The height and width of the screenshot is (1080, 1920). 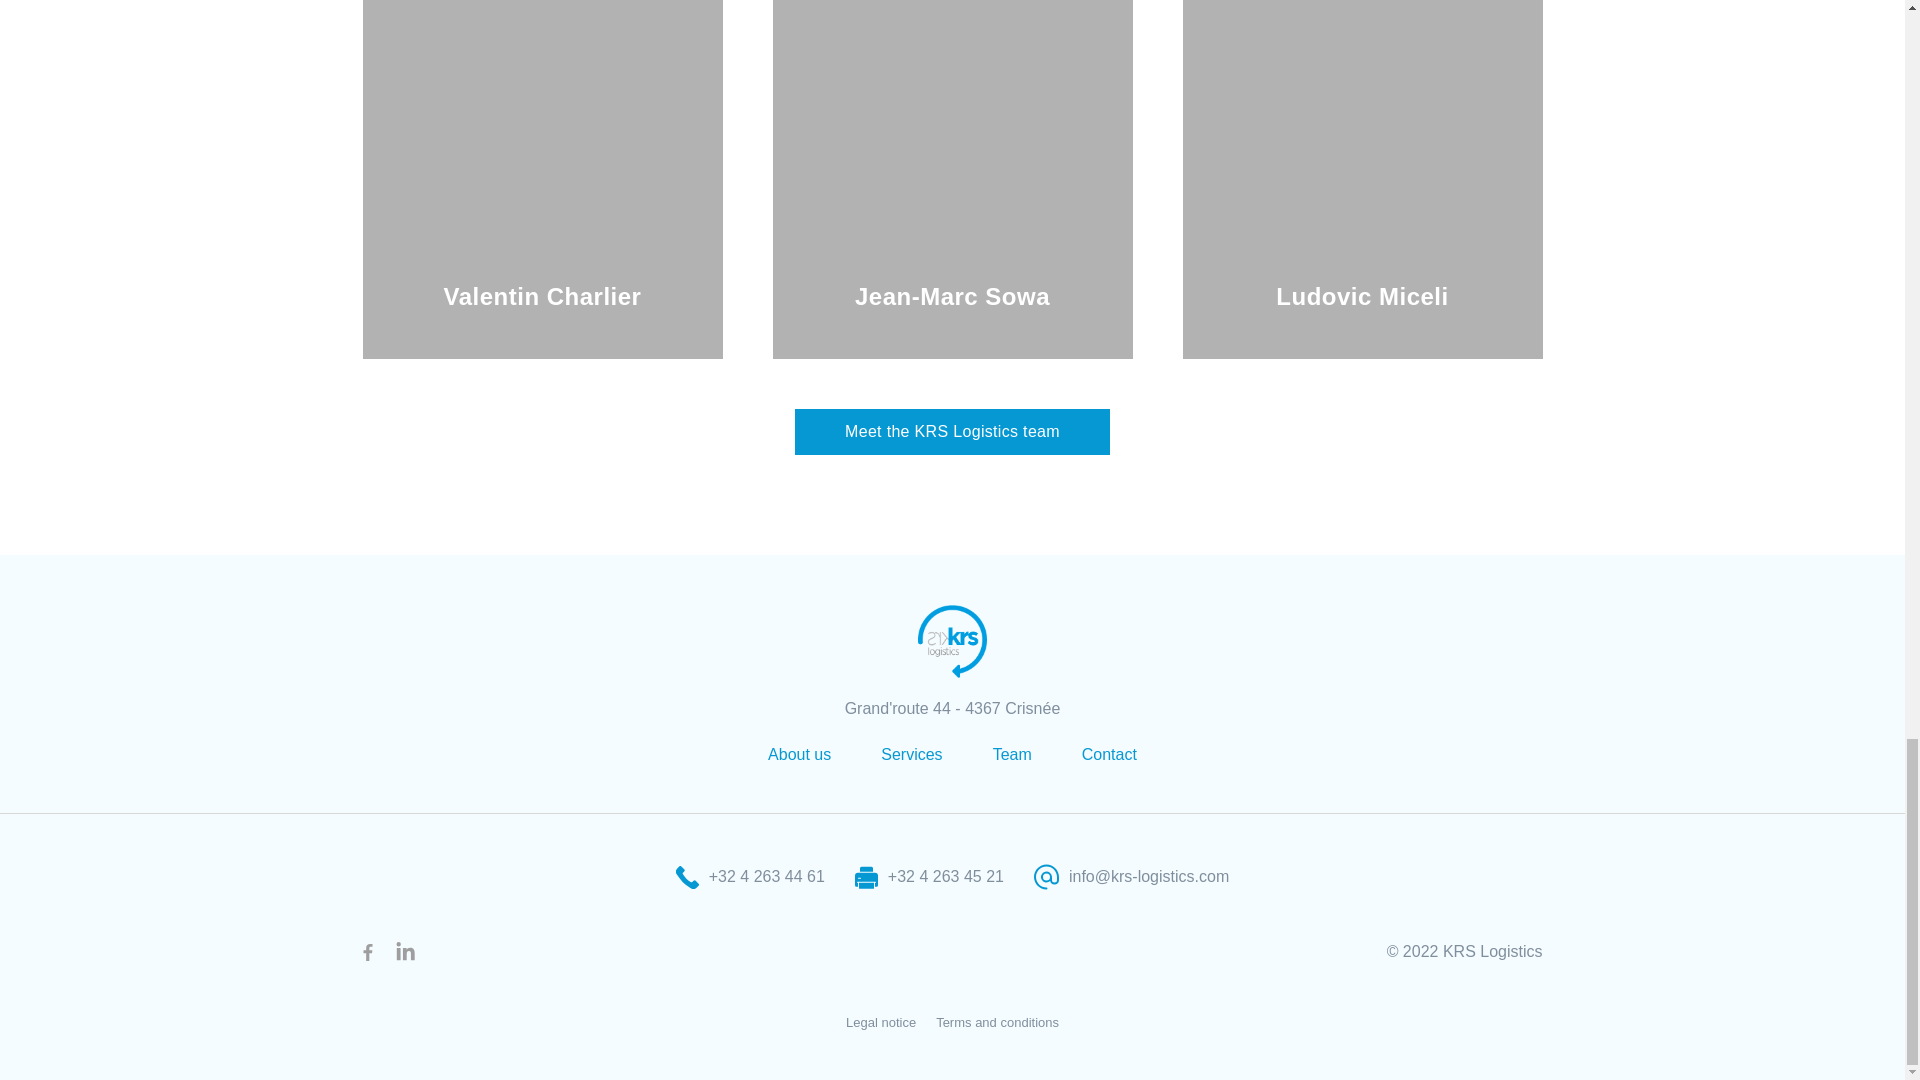 What do you see at coordinates (952, 432) in the screenshot?
I see `Meet the KRS Logistics team` at bounding box center [952, 432].